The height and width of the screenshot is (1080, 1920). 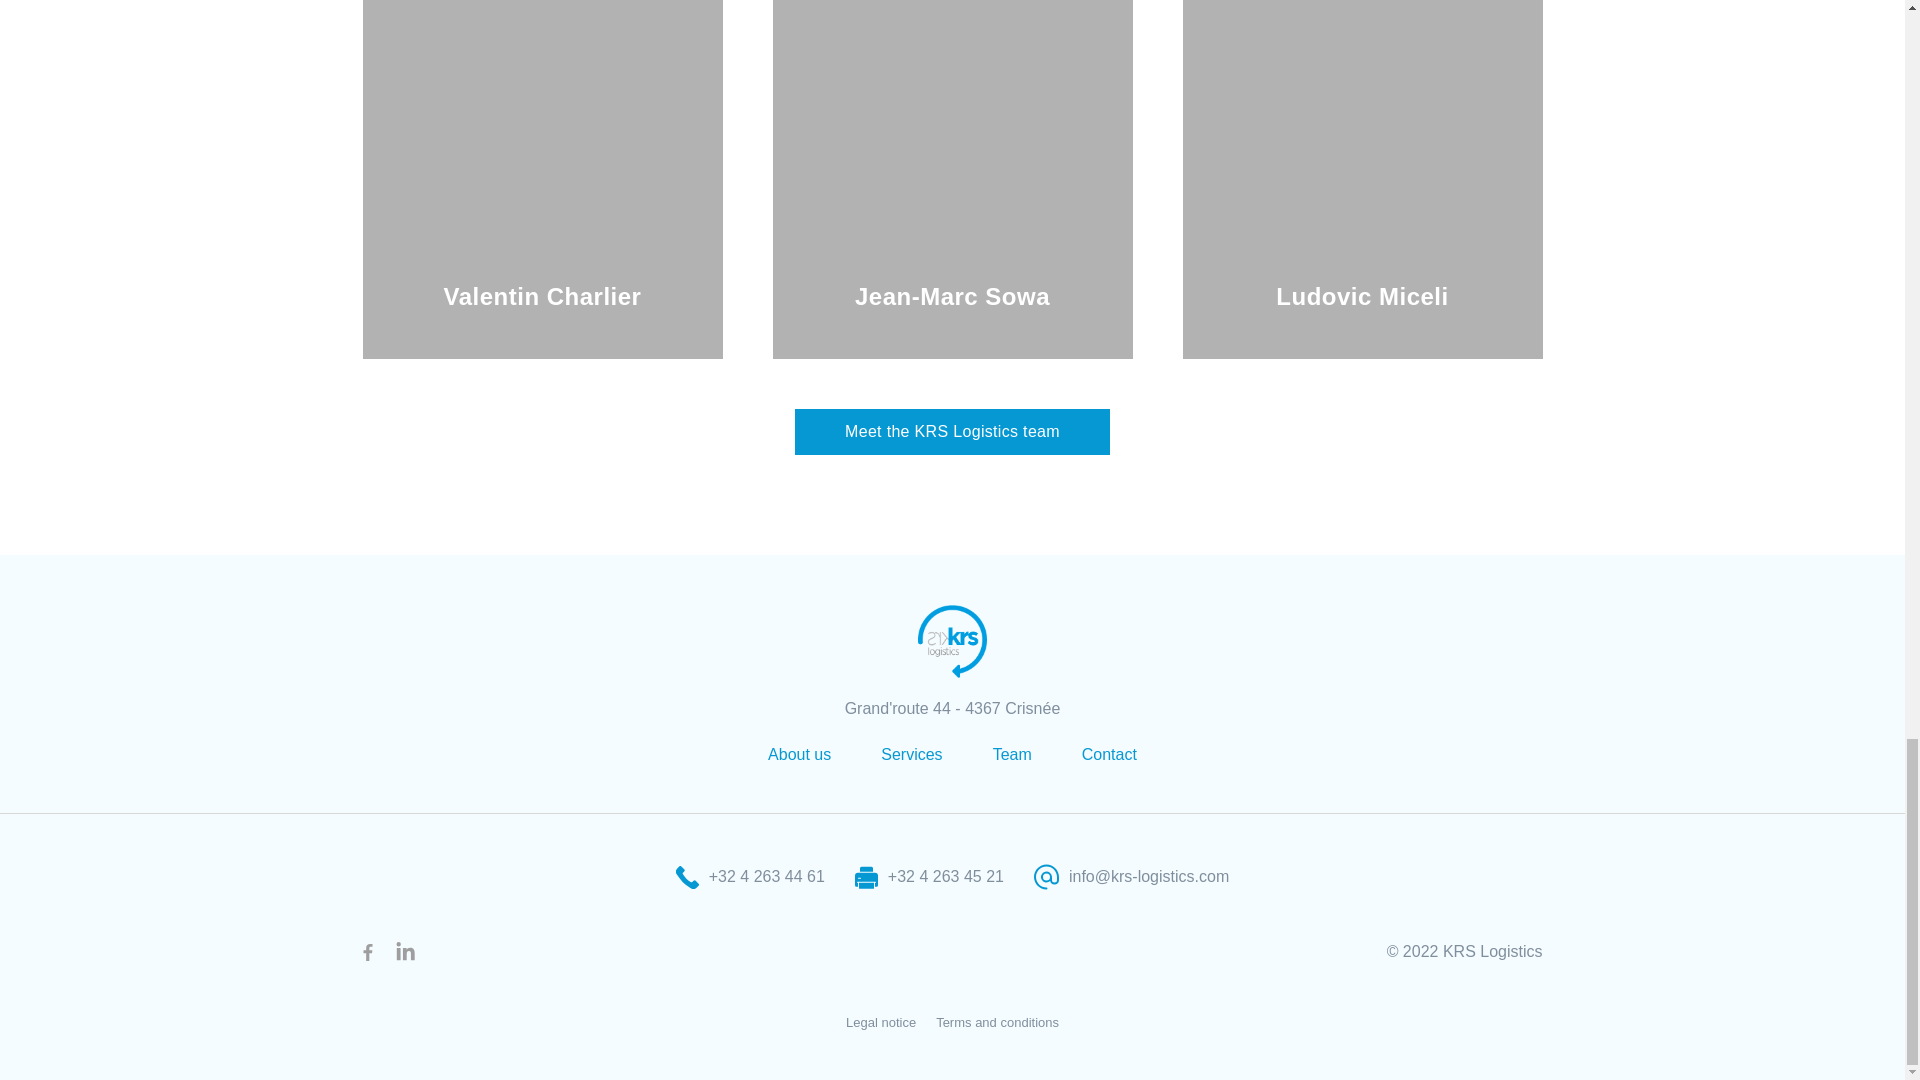 What do you see at coordinates (952, 432) in the screenshot?
I see `Meet the KRS Logistics team` at bounding box center [952, 432].